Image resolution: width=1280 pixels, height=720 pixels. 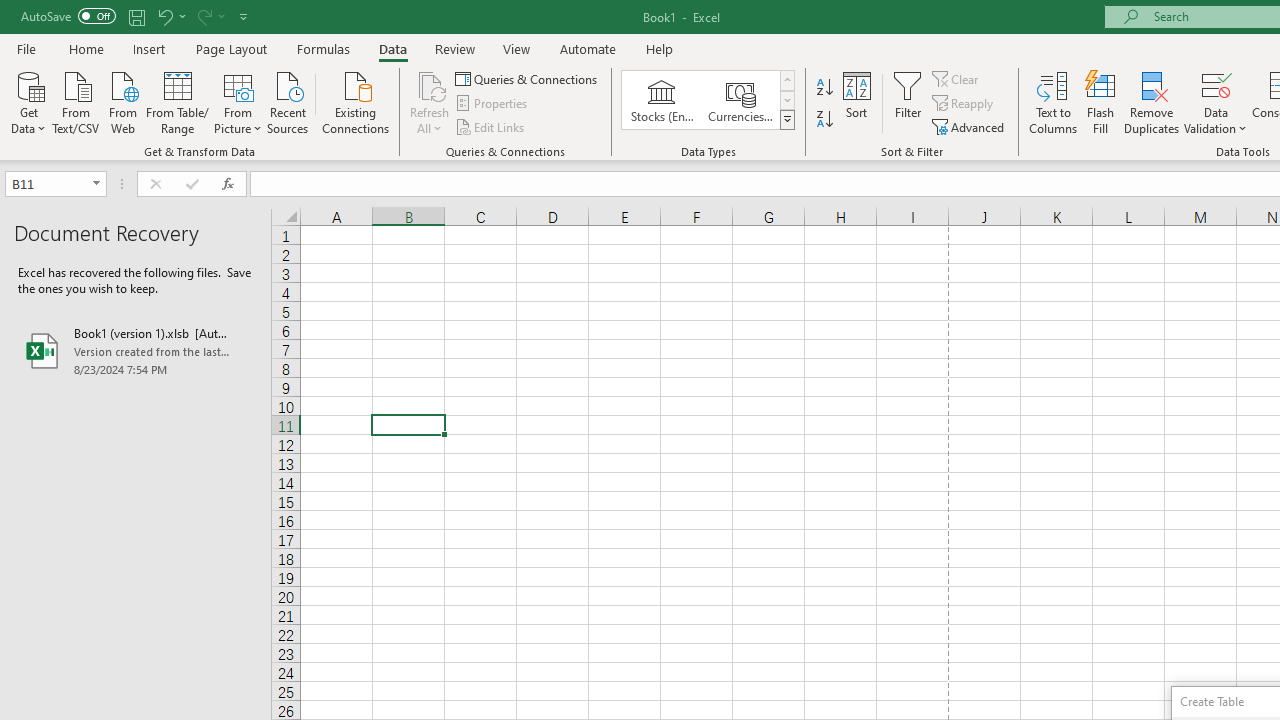 I want to click on Book1 (version 1).xlsb  [AutoRecovered], so click(x=136, y=350).